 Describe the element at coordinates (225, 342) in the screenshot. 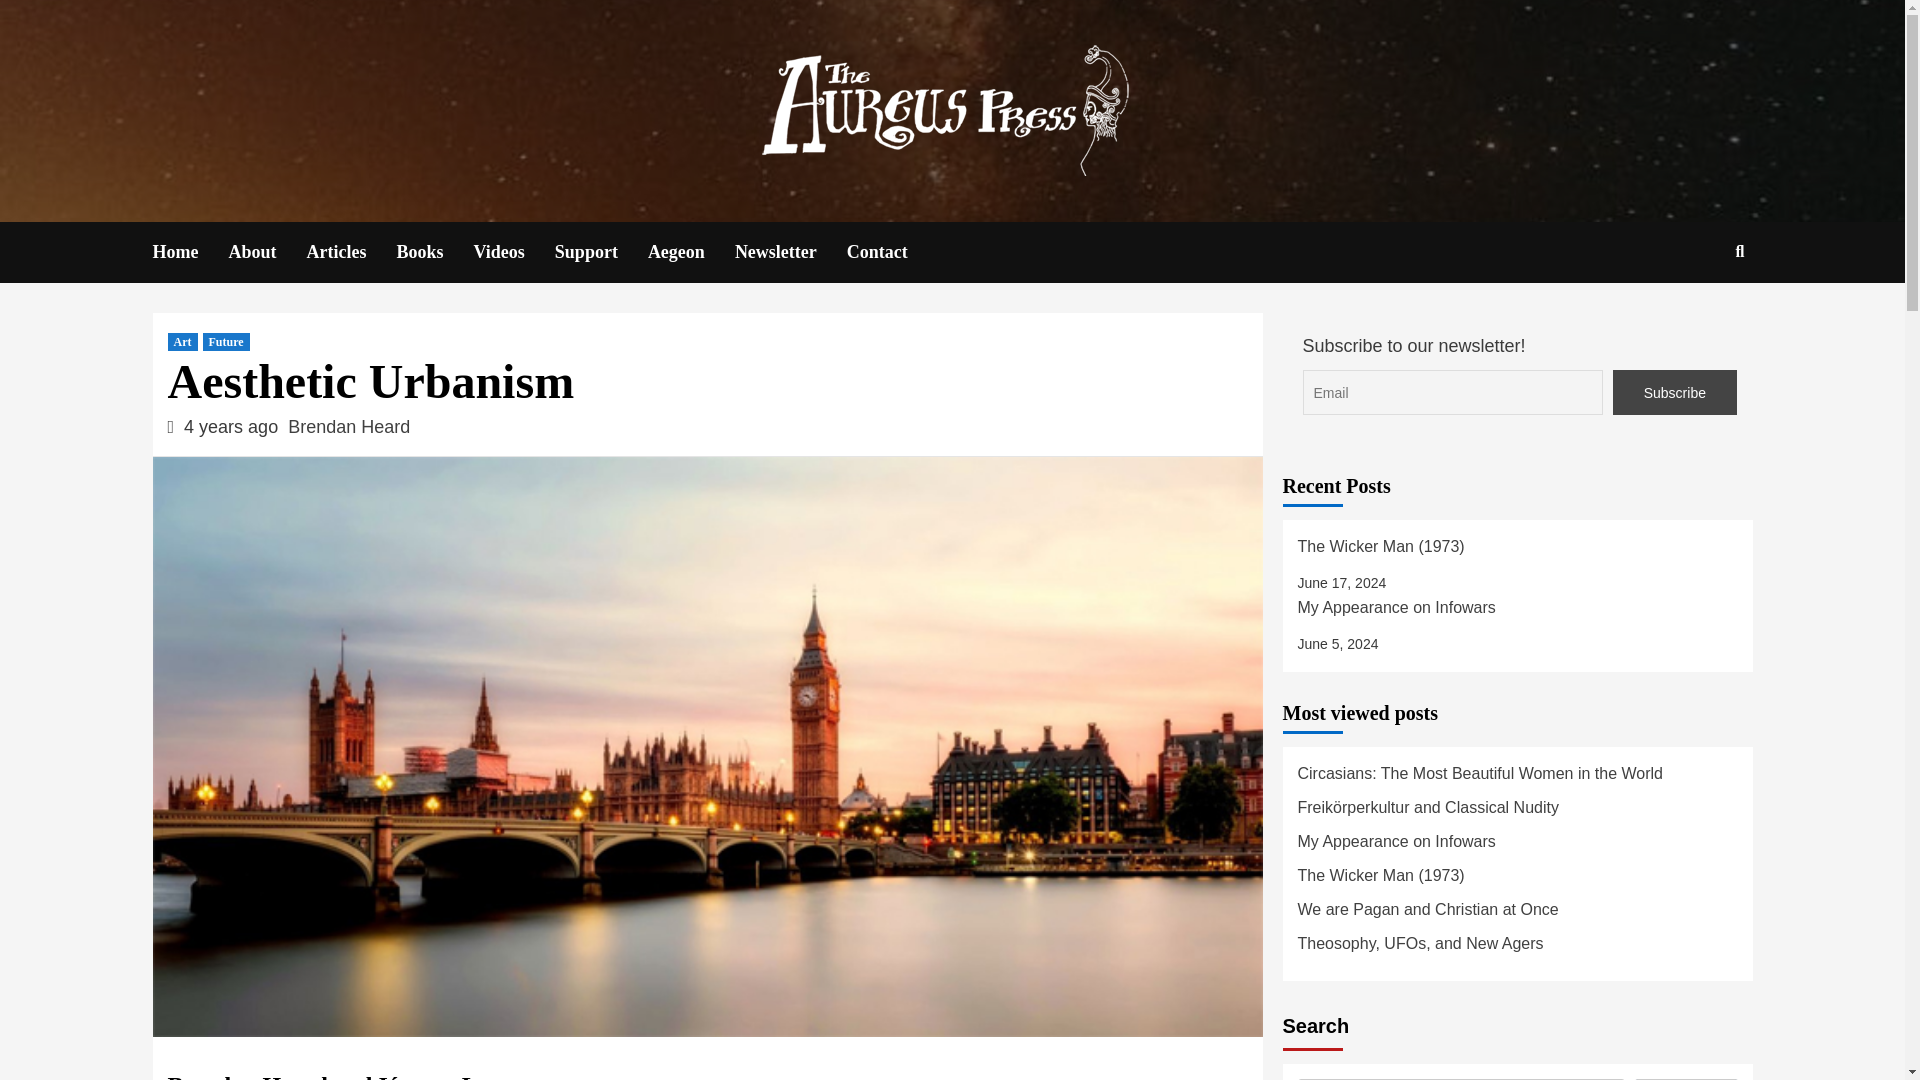

I see `Future` at that location.